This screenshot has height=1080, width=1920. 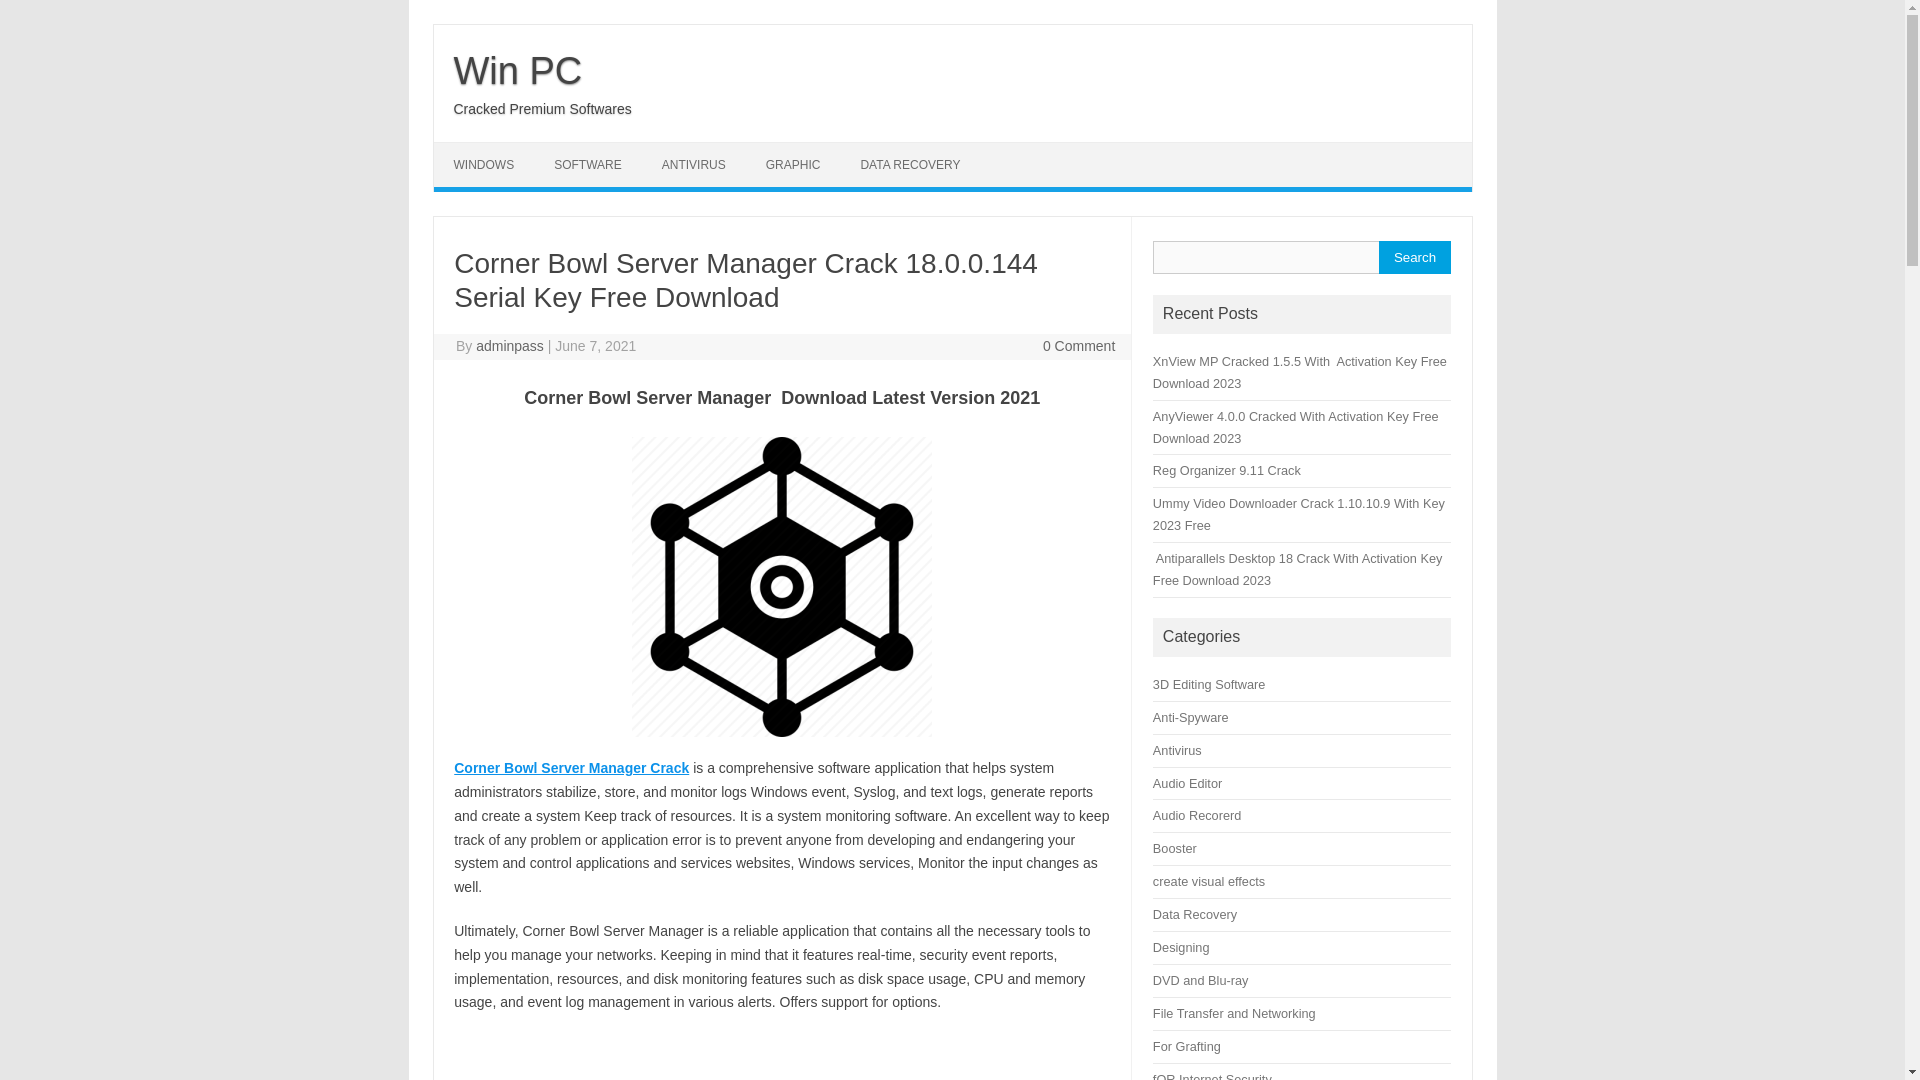 What do you see at coordinates (1078, 346) in the screenshot?
I see `0 Comment` at bounding box center [1078, 346].